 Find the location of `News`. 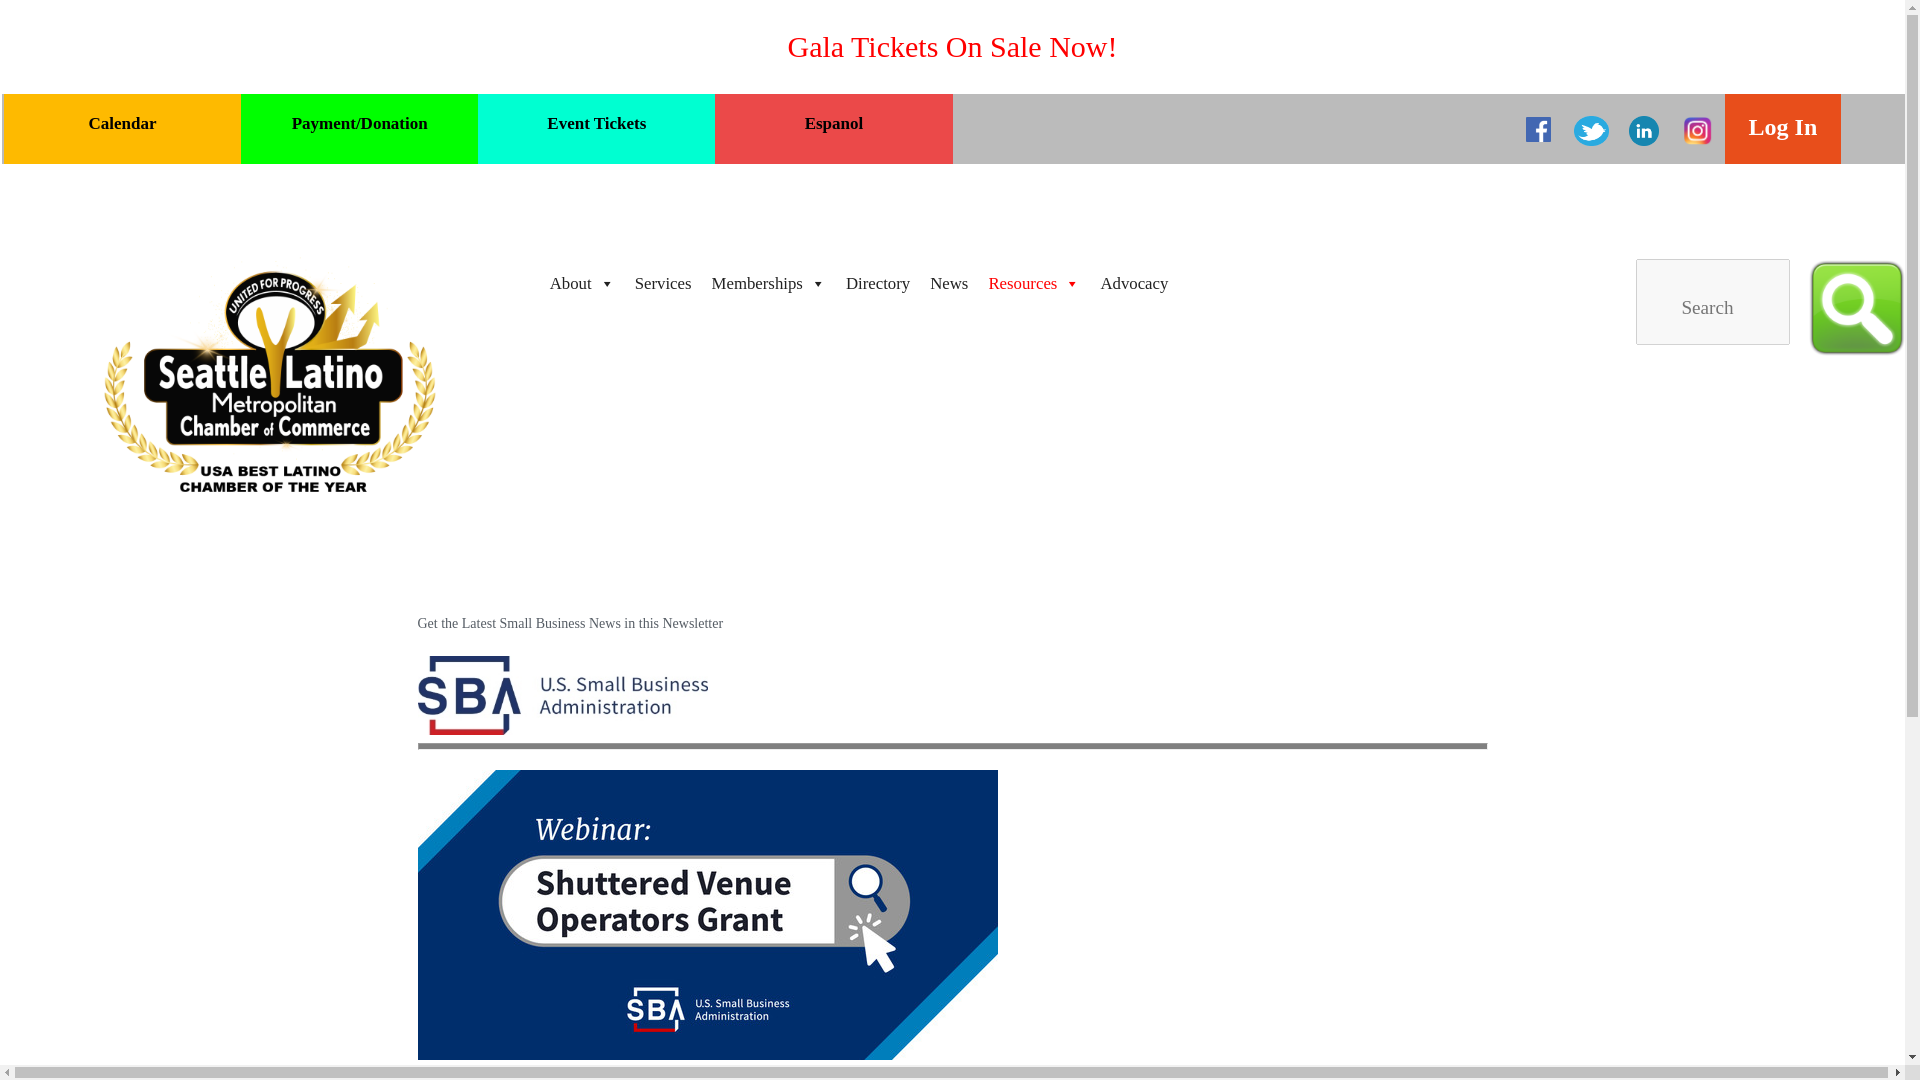

News is located at coordinates (948, 283).